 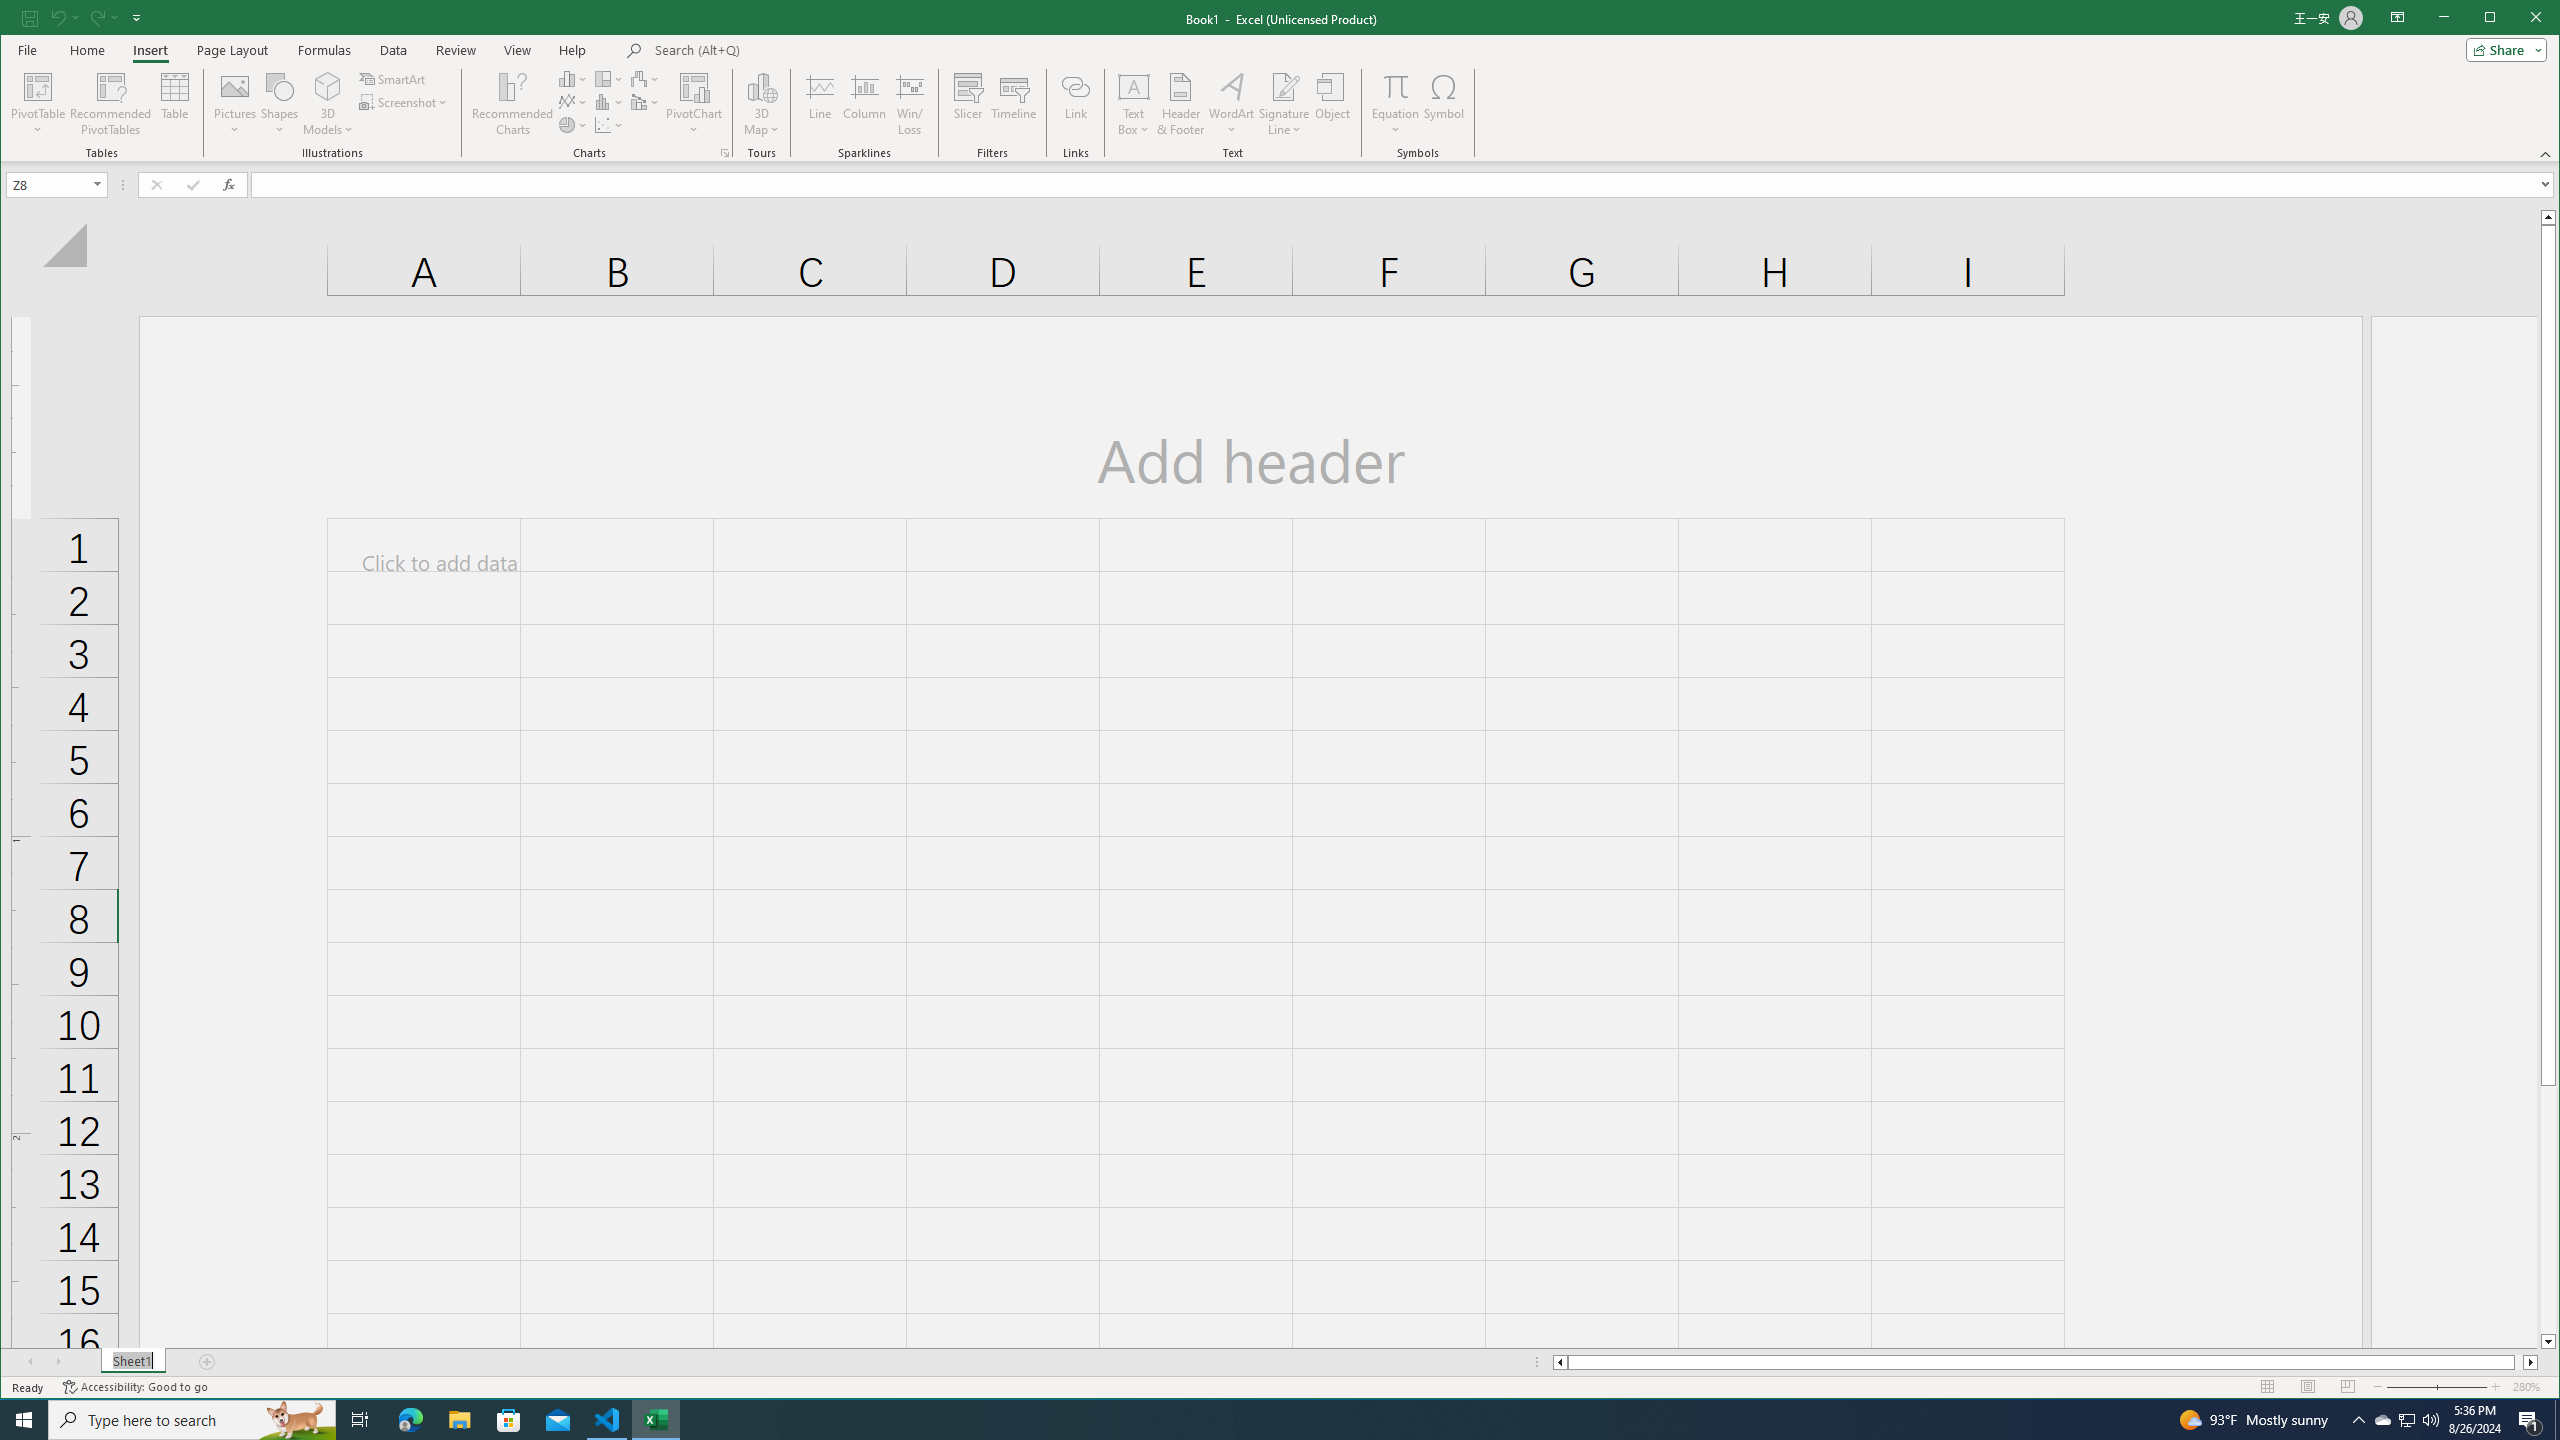 I want to click on Running applications, so click(x=1262, y=1420).